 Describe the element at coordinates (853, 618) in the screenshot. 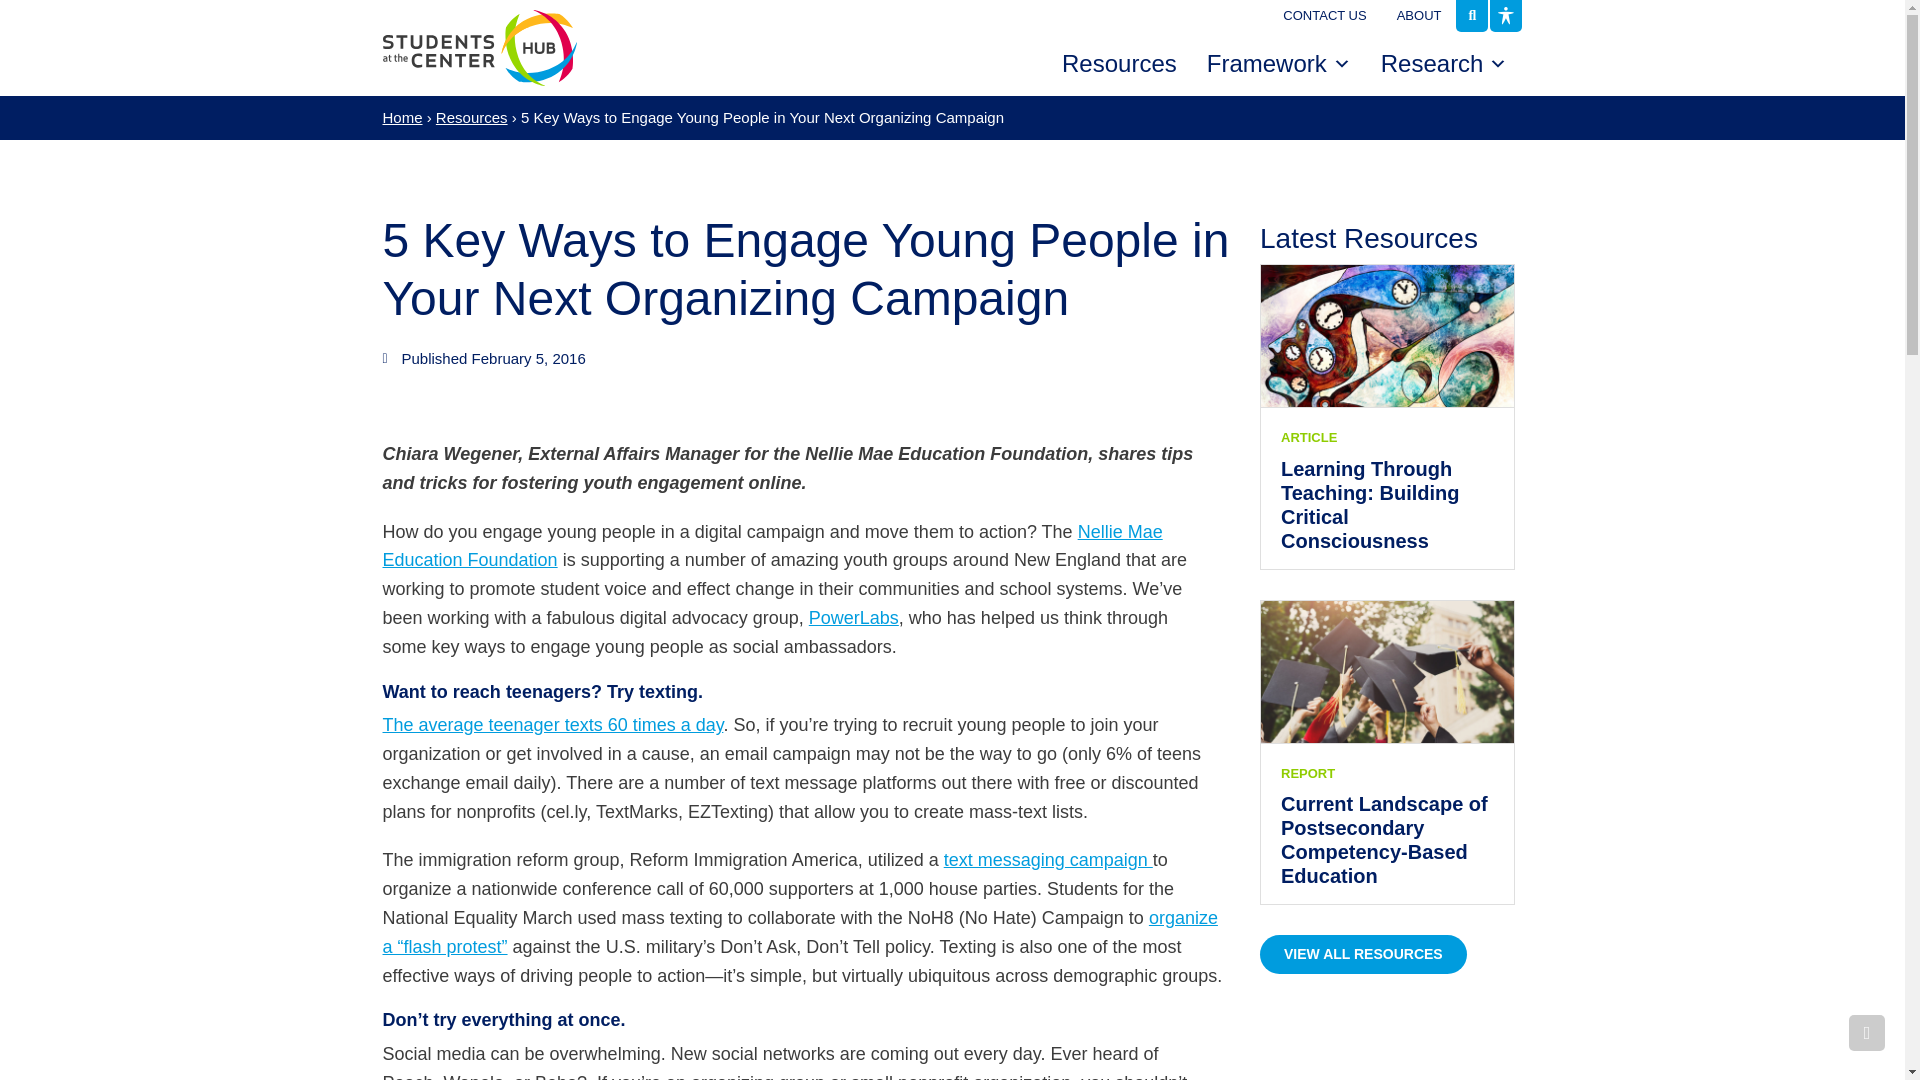

I see `PowerLabs` at that location.